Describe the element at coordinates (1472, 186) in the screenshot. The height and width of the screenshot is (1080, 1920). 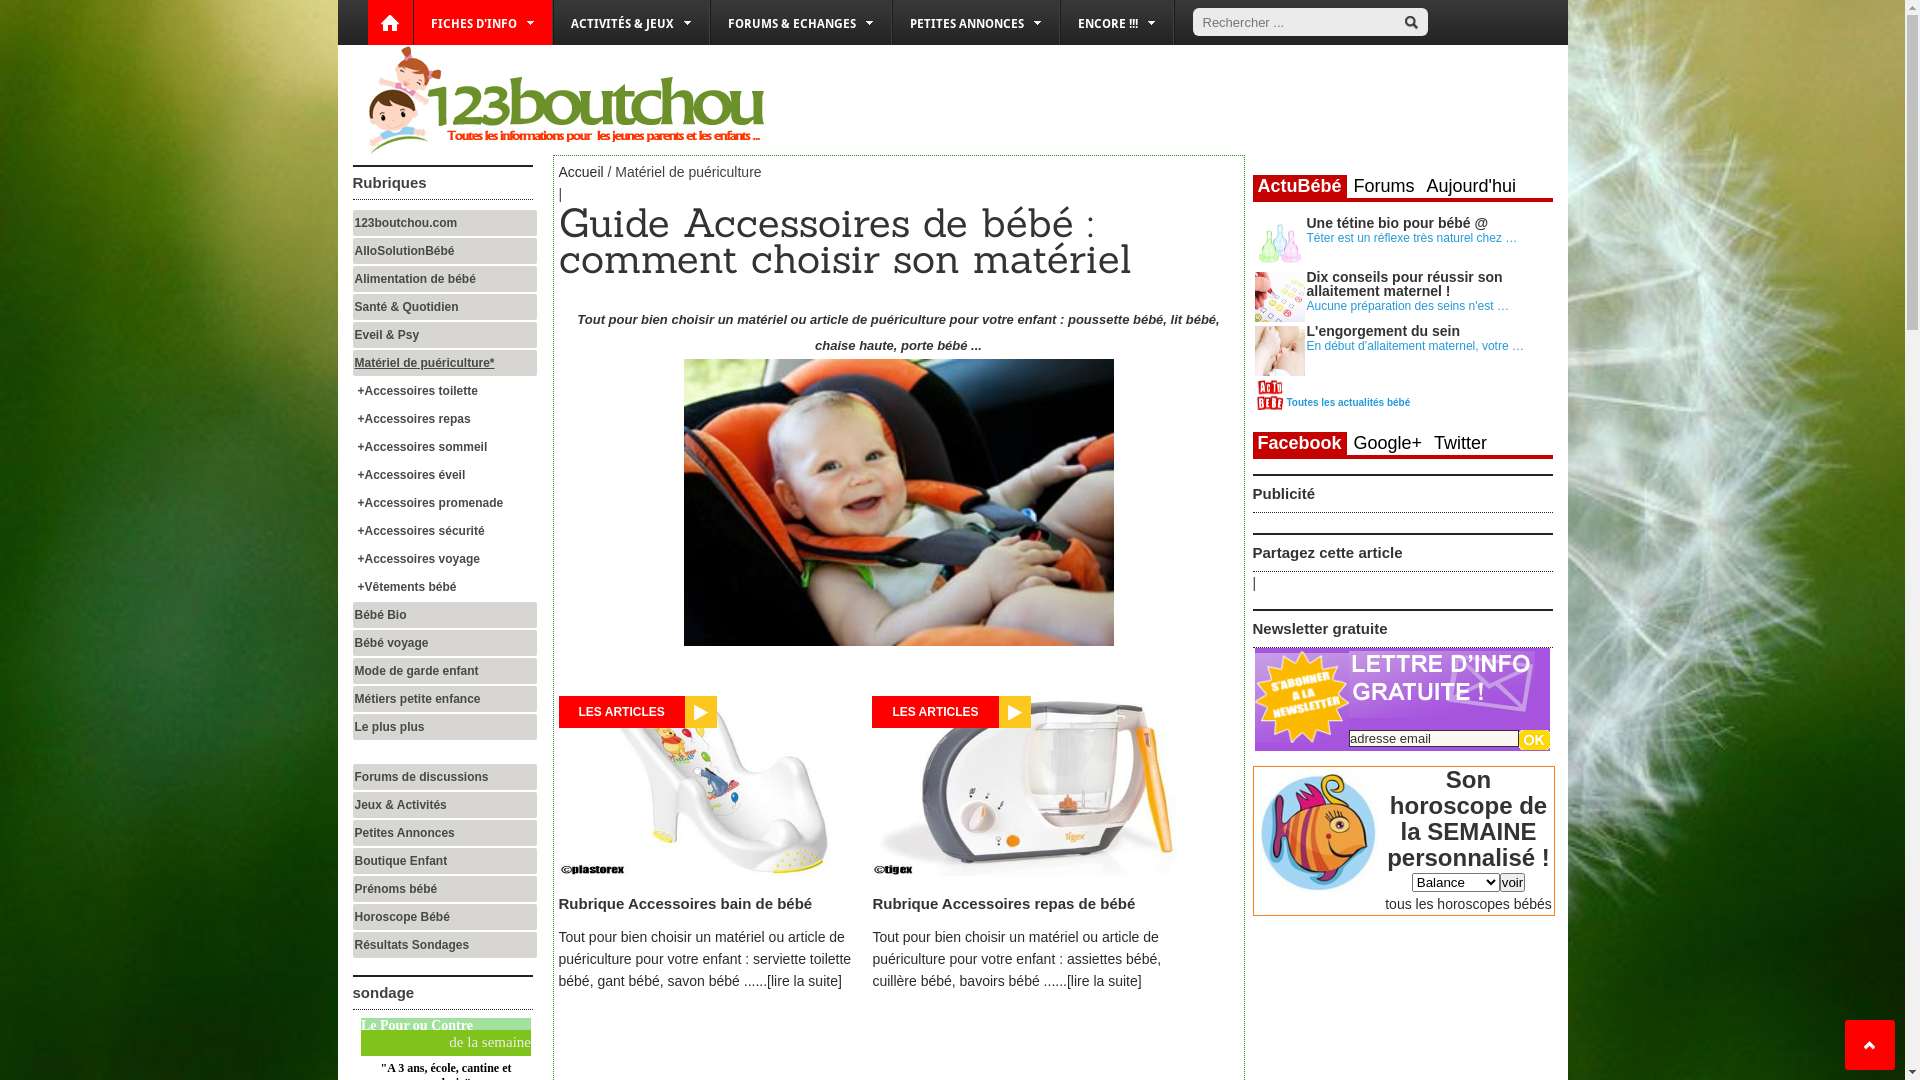
I see `Aujourd'hui` at that location.